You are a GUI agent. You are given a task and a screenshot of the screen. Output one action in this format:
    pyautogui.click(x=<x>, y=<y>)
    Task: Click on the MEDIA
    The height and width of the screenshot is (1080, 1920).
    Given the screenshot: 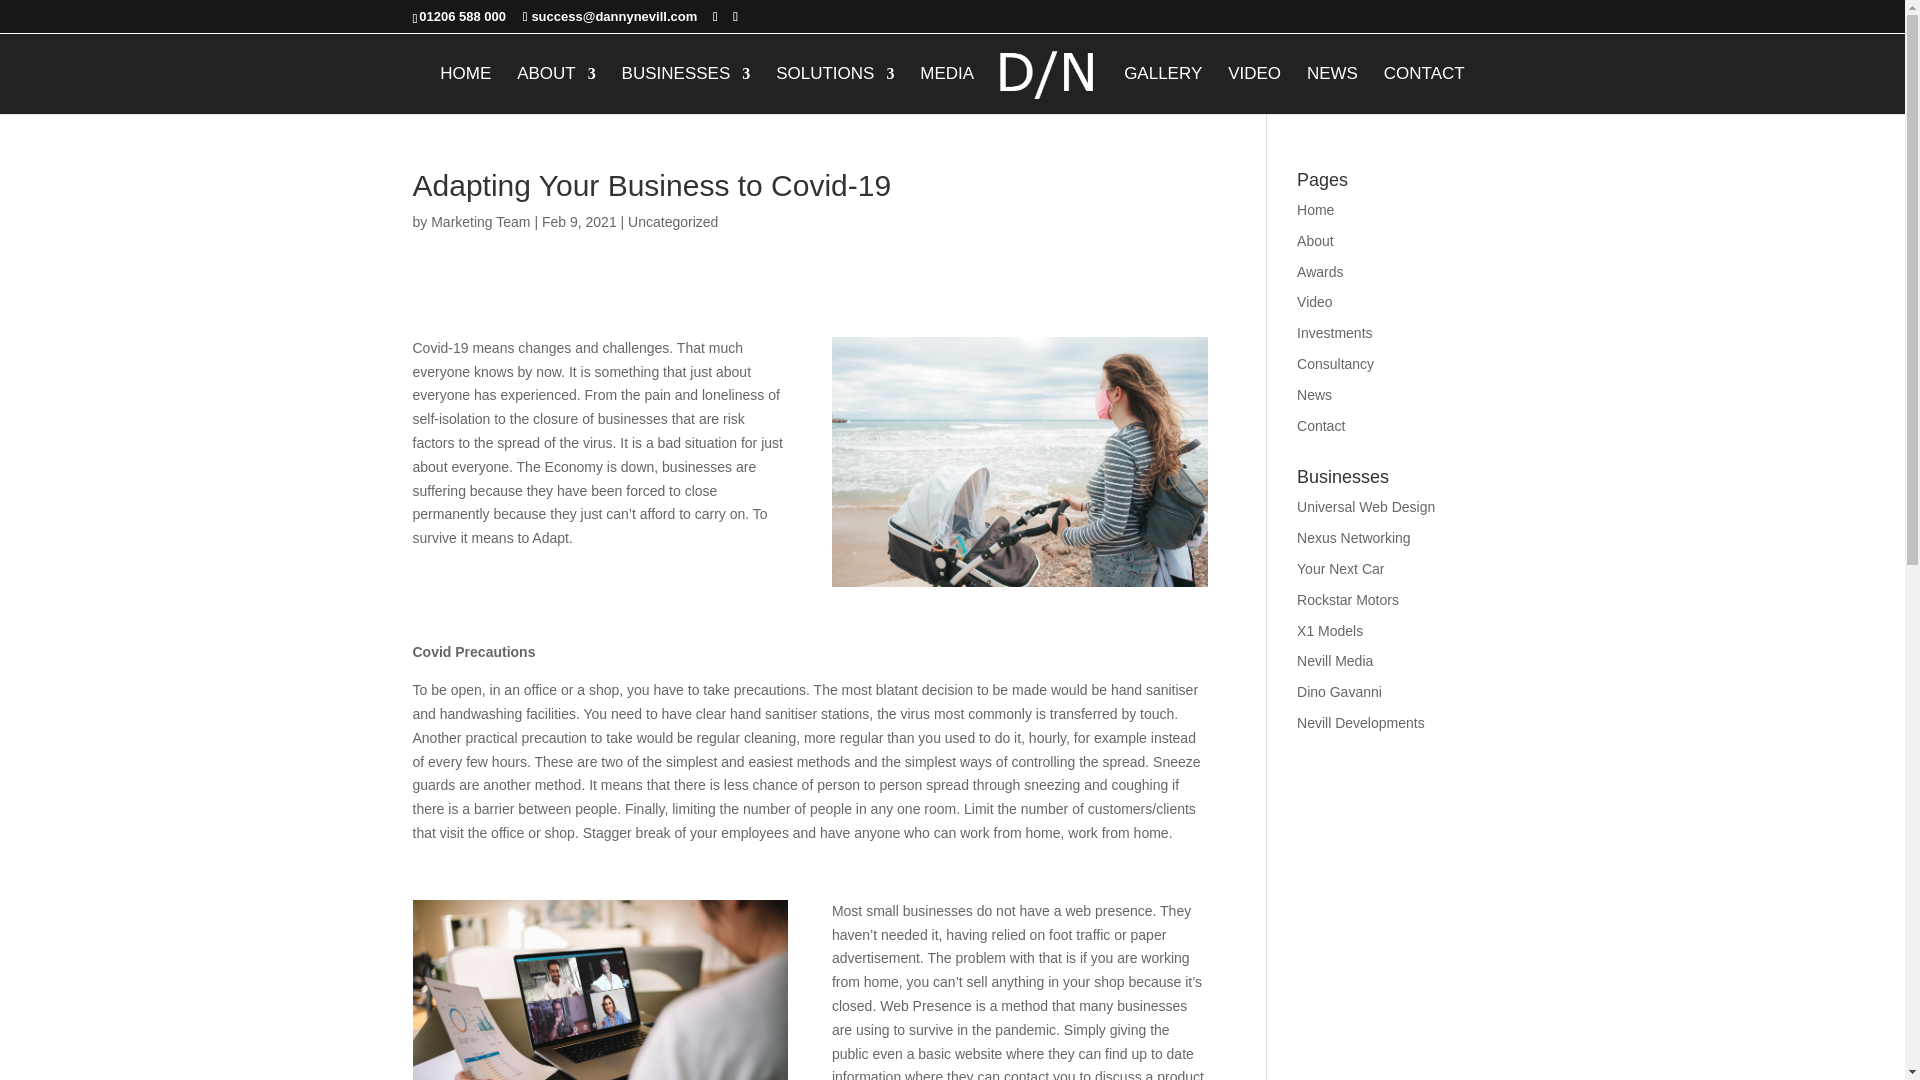 What is the action you would take?
    pyautogui.click(x=946, y=89)
    